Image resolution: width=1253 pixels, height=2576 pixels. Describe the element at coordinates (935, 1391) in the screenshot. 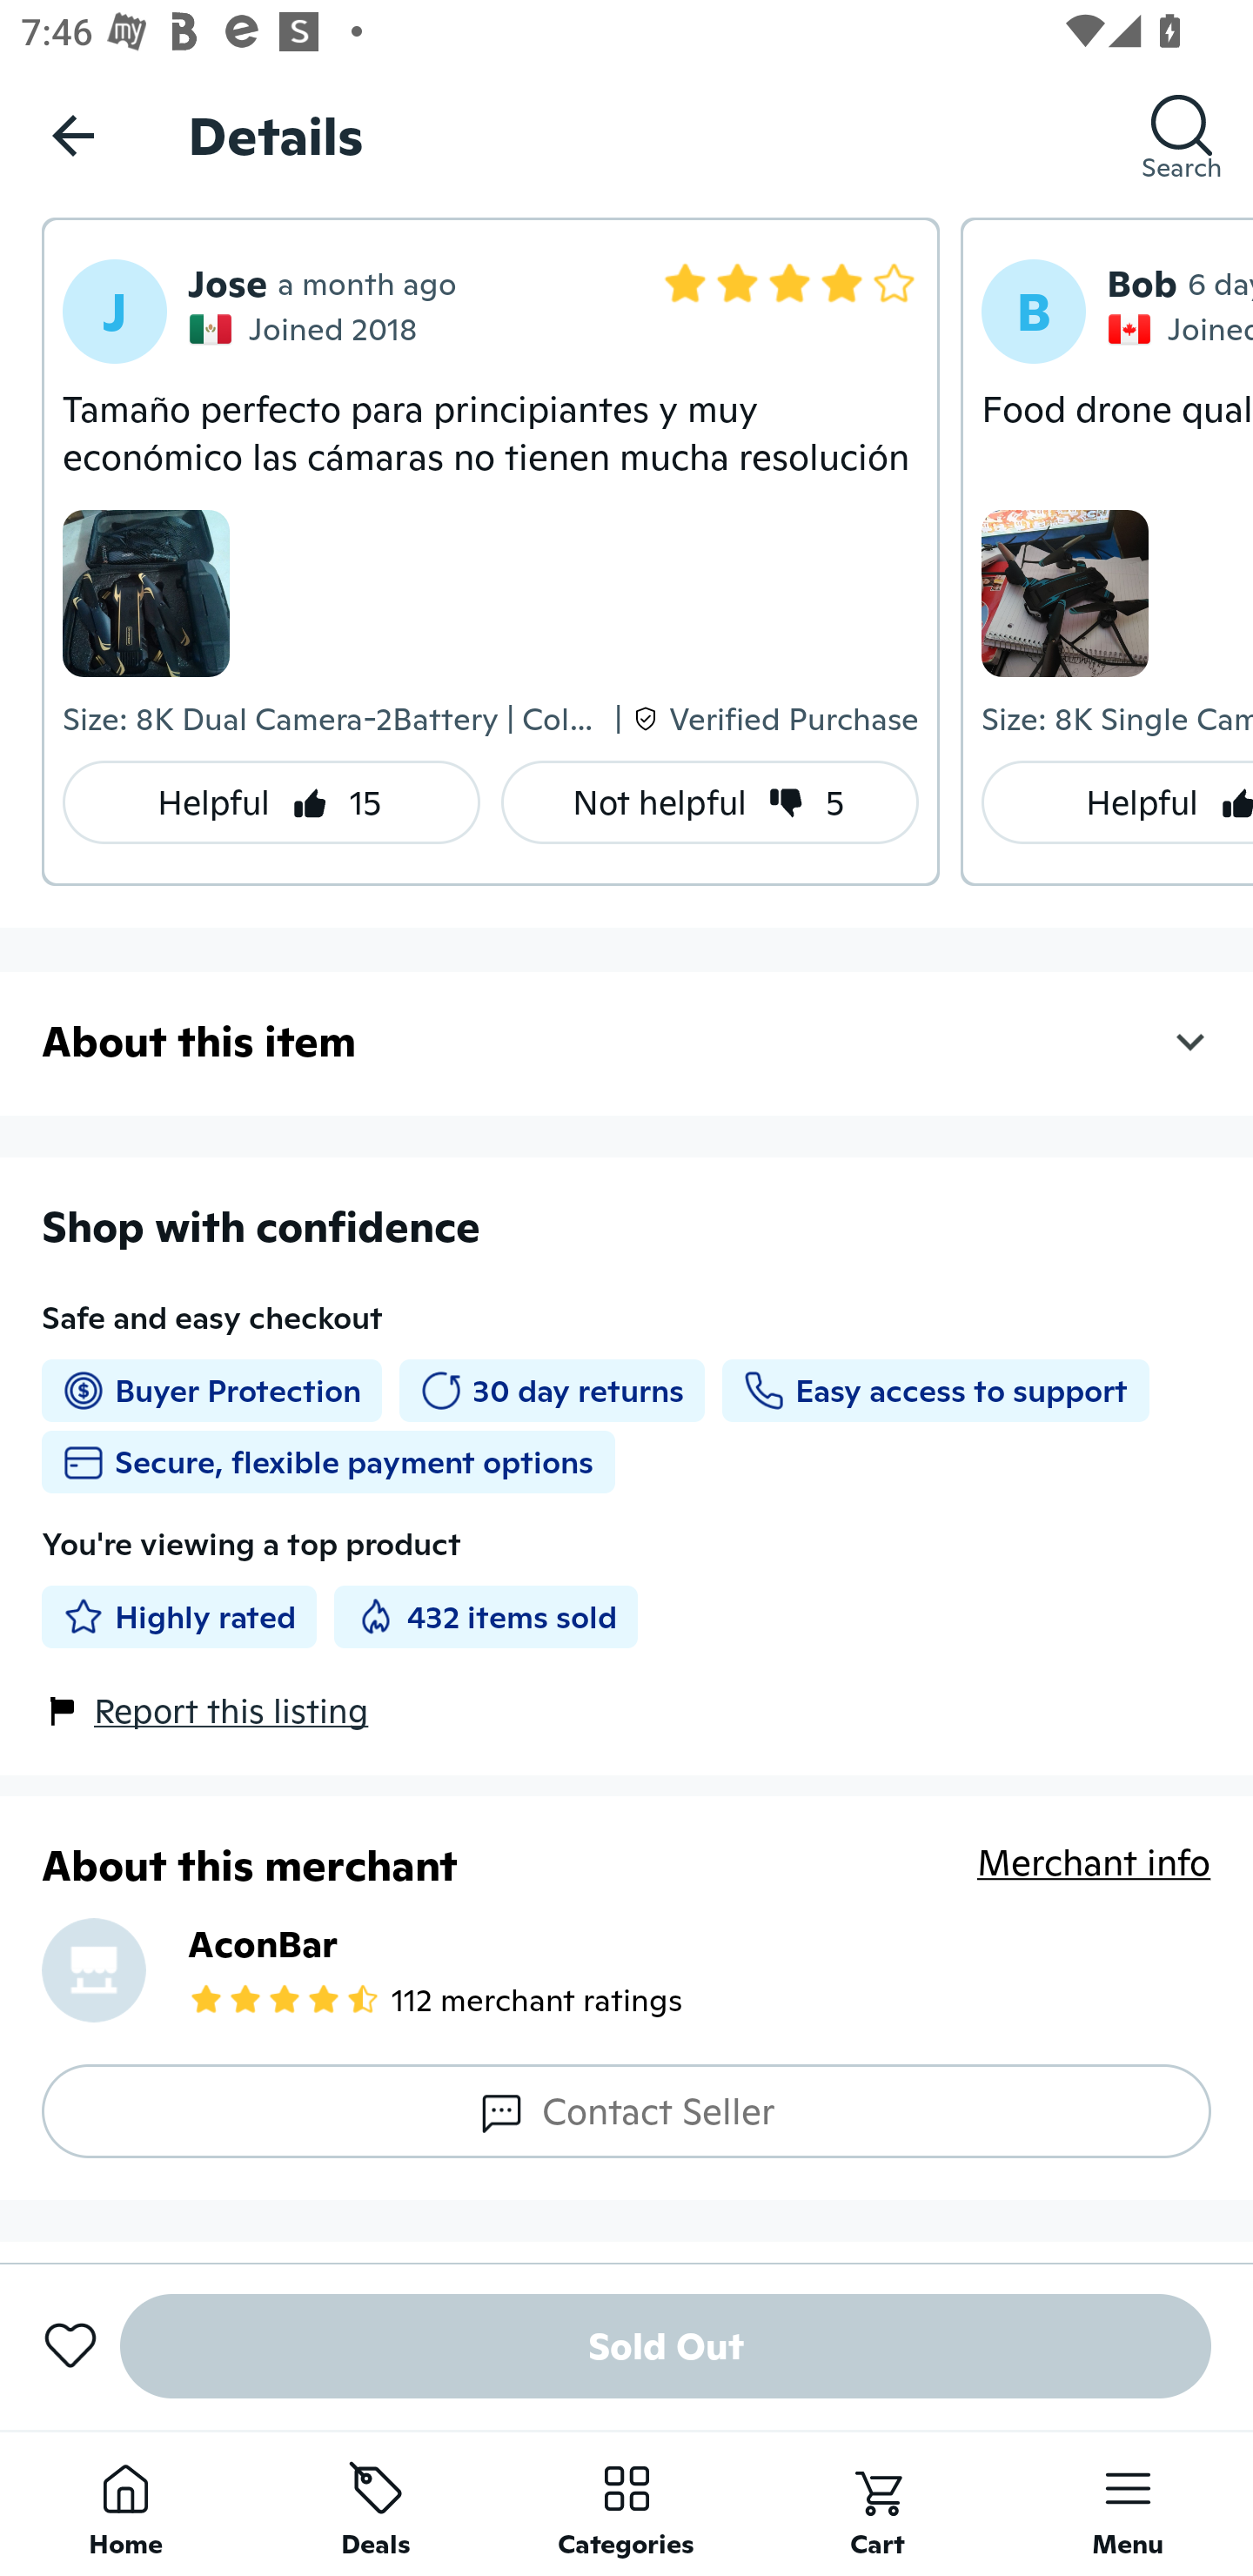

I see `Easy access to support` at that location.